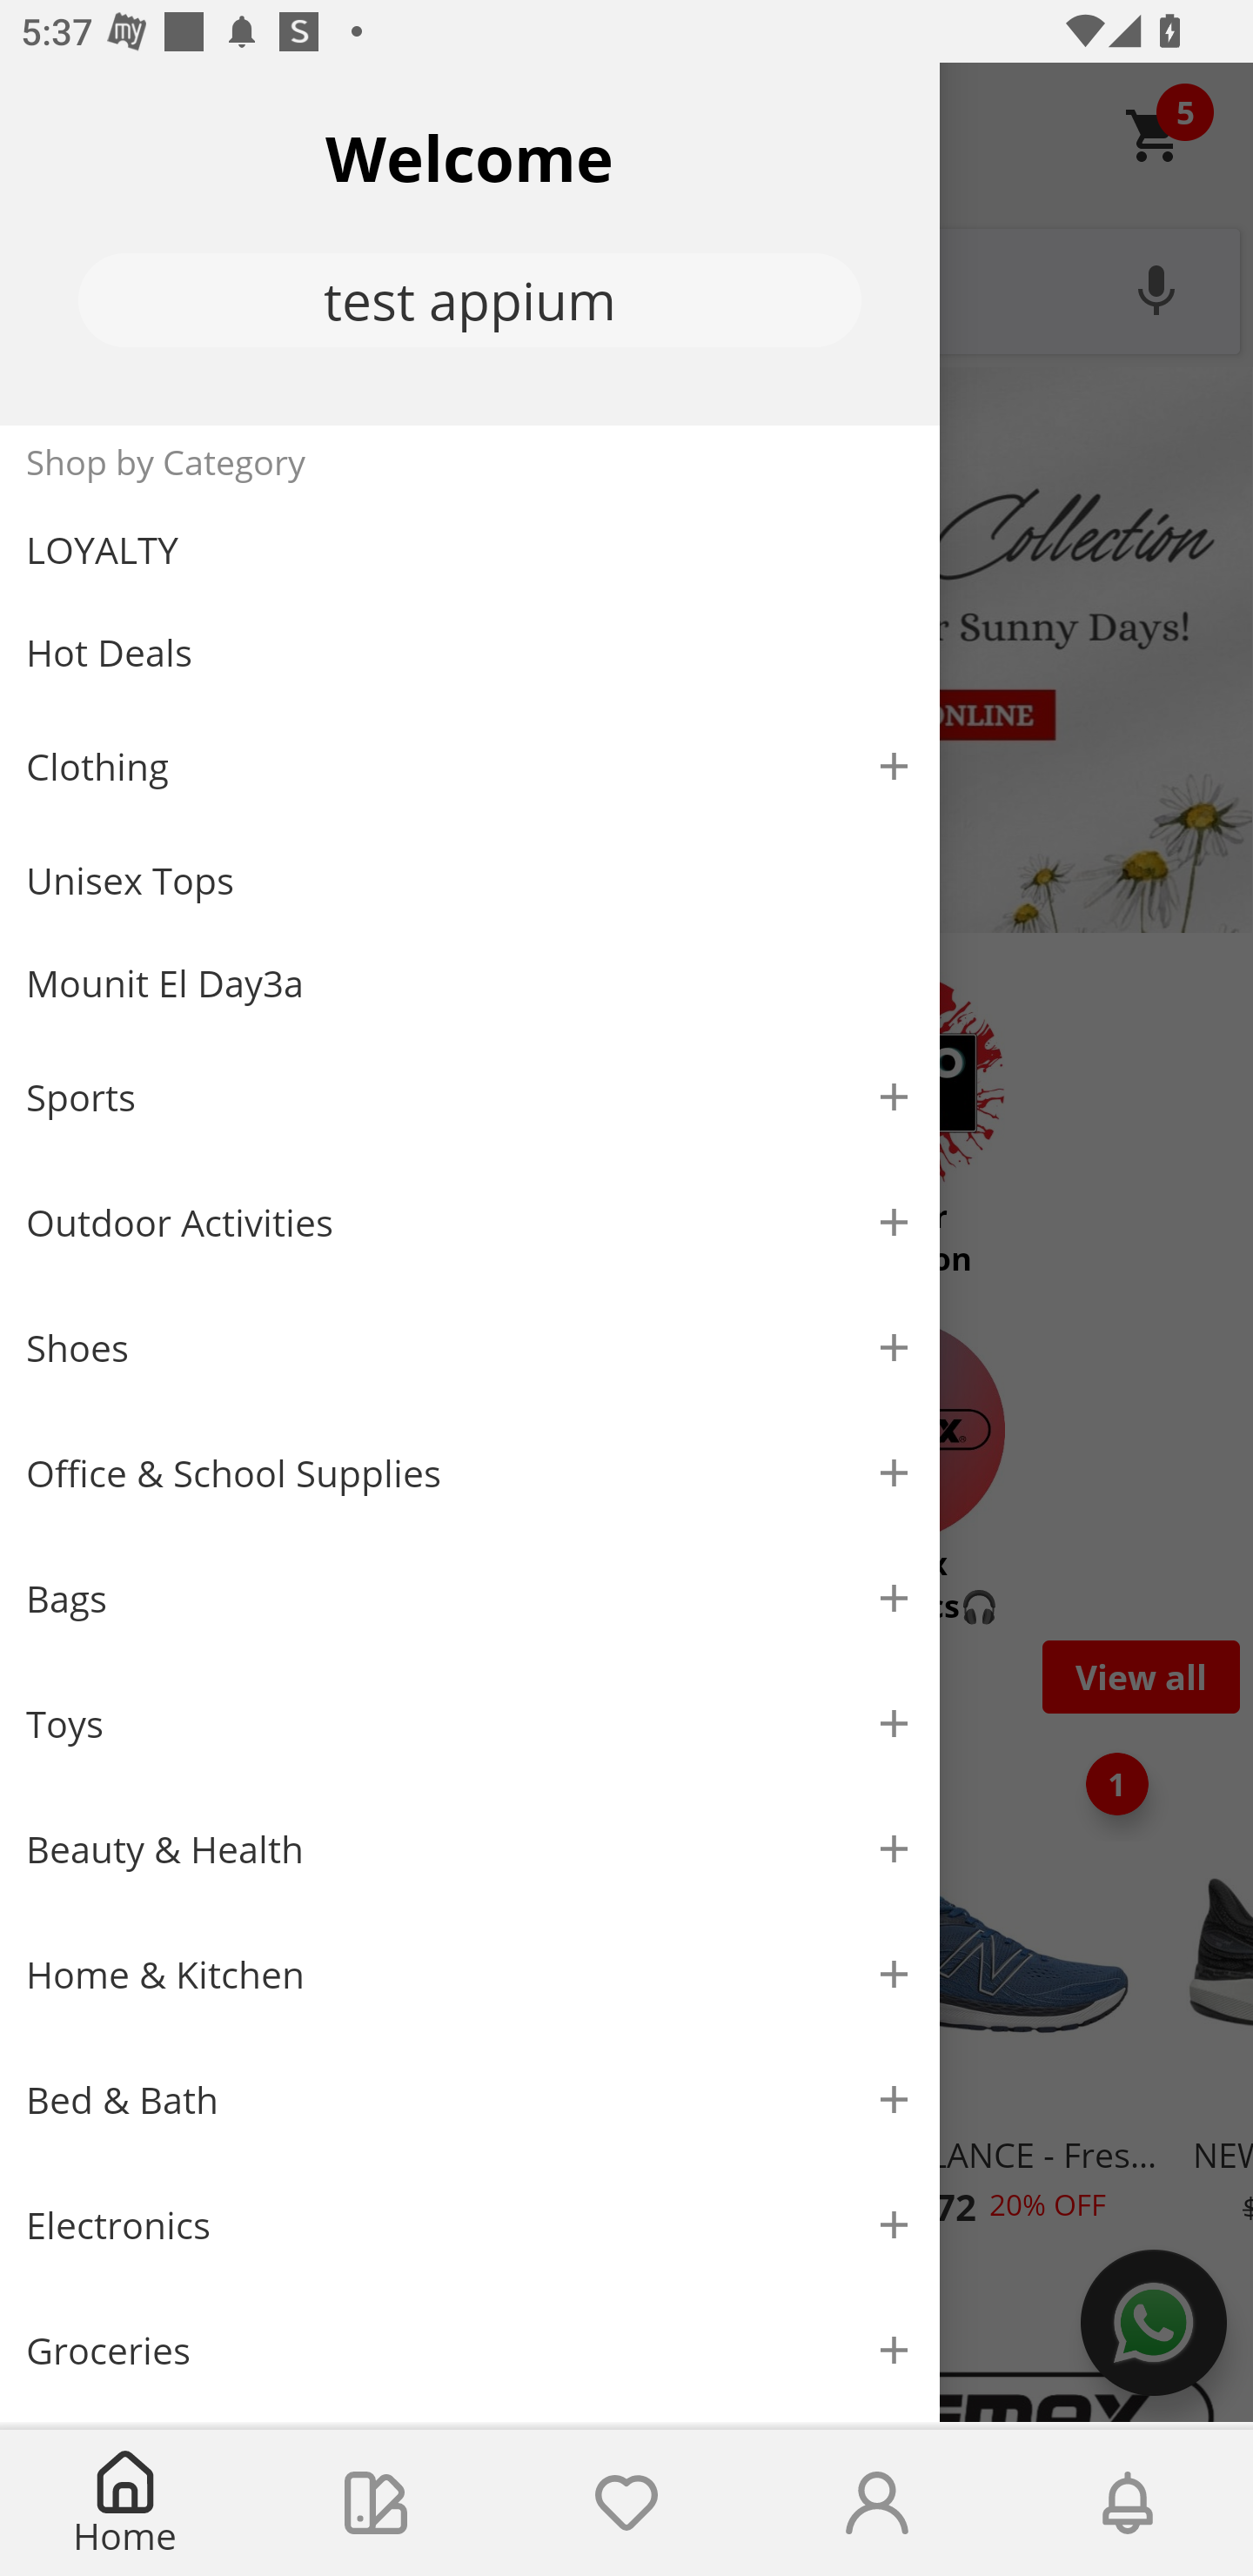 Image resolution: width=1253 pixels, height=2576 pixels. What do you see at coordinates (470, 983) in the screenshot?
I see `Mounit El Day3a` at bounding box center [470, 983].